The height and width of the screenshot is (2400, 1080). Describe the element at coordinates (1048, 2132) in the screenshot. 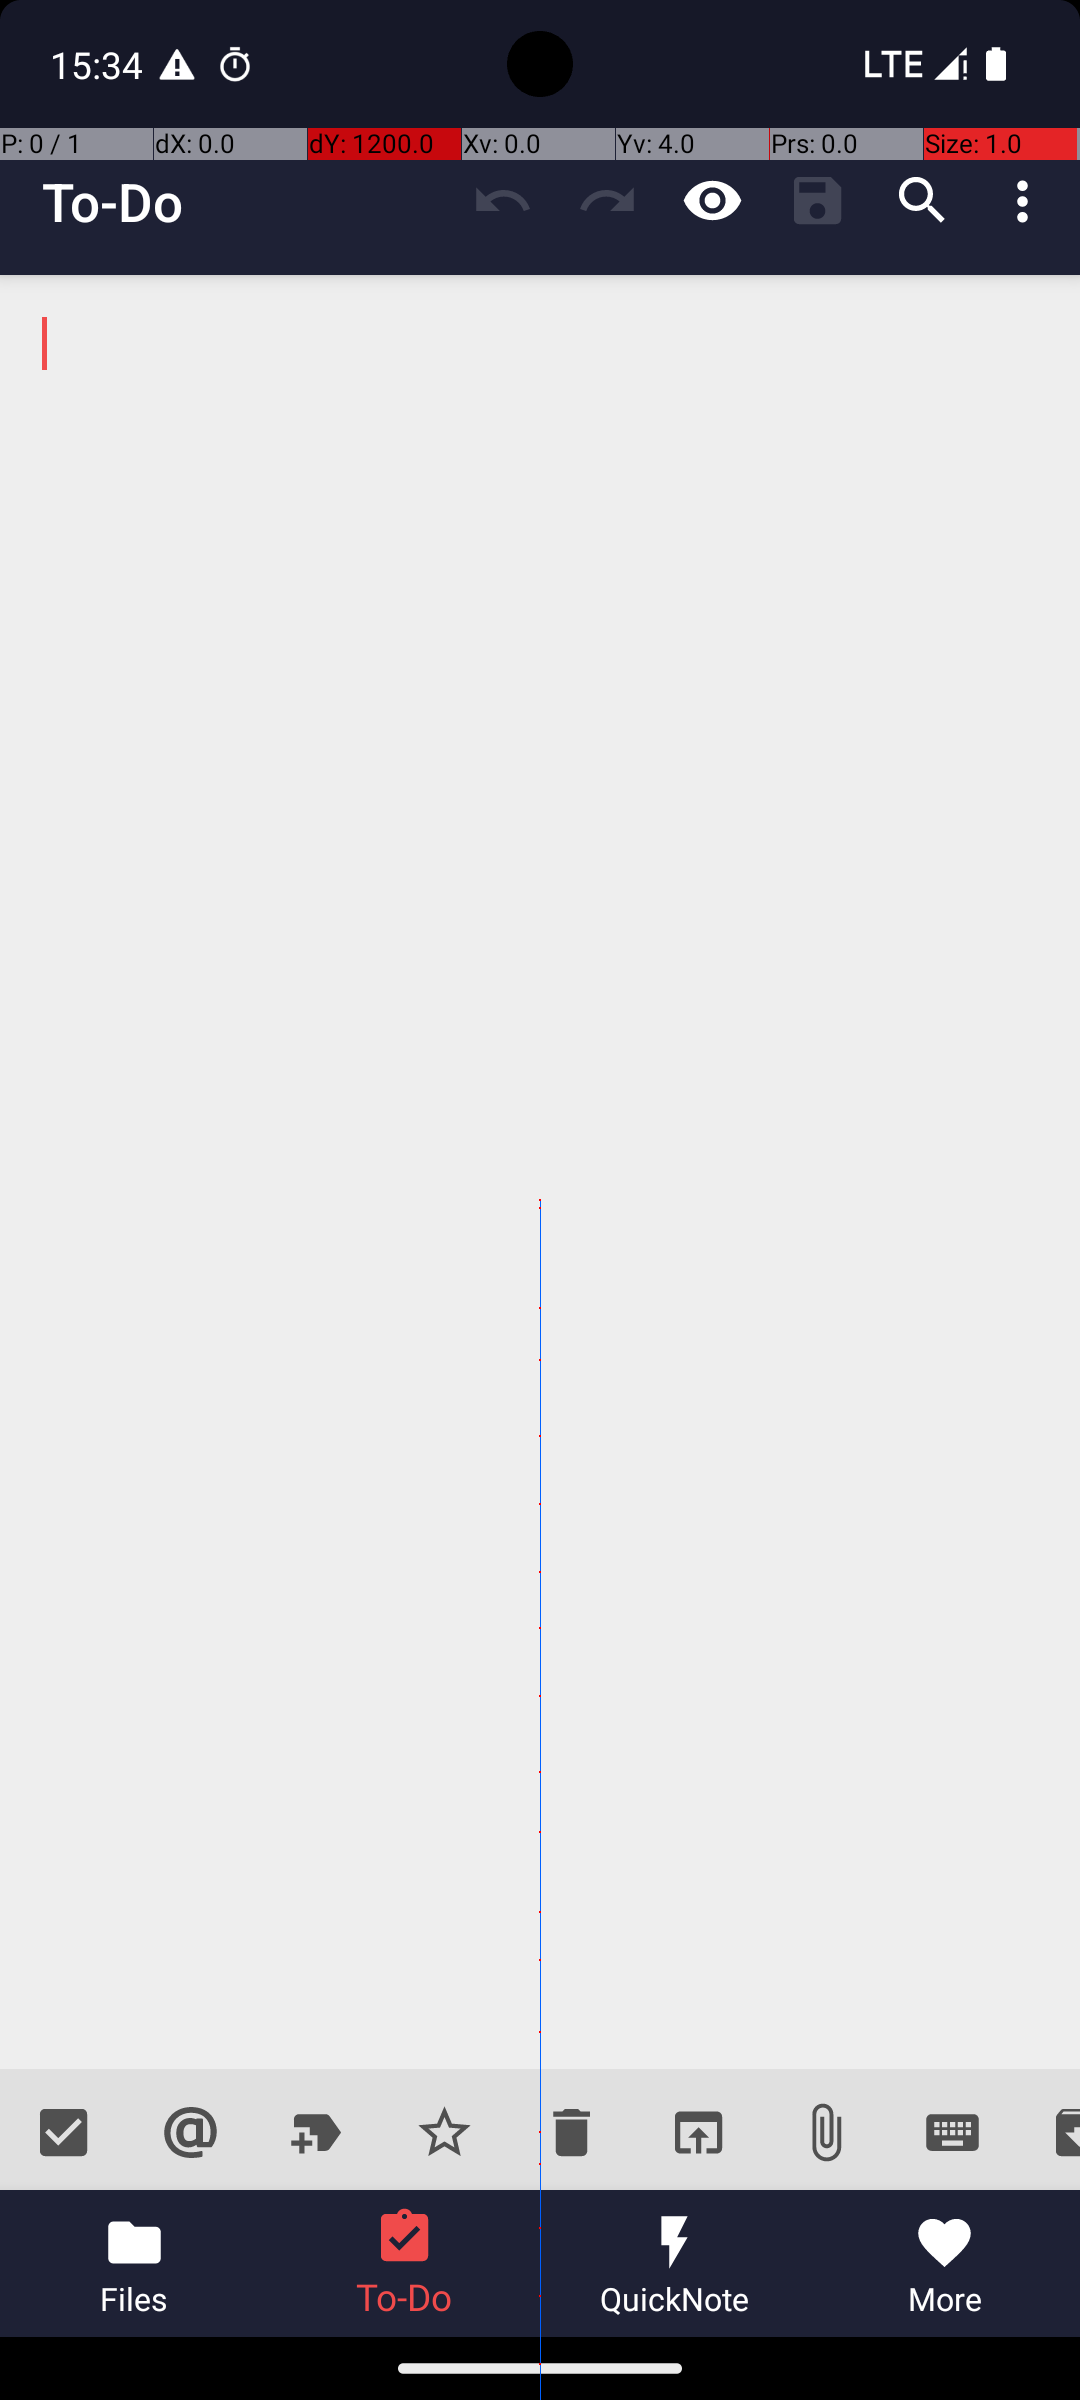

I see `Archive completed tasks` at that location.